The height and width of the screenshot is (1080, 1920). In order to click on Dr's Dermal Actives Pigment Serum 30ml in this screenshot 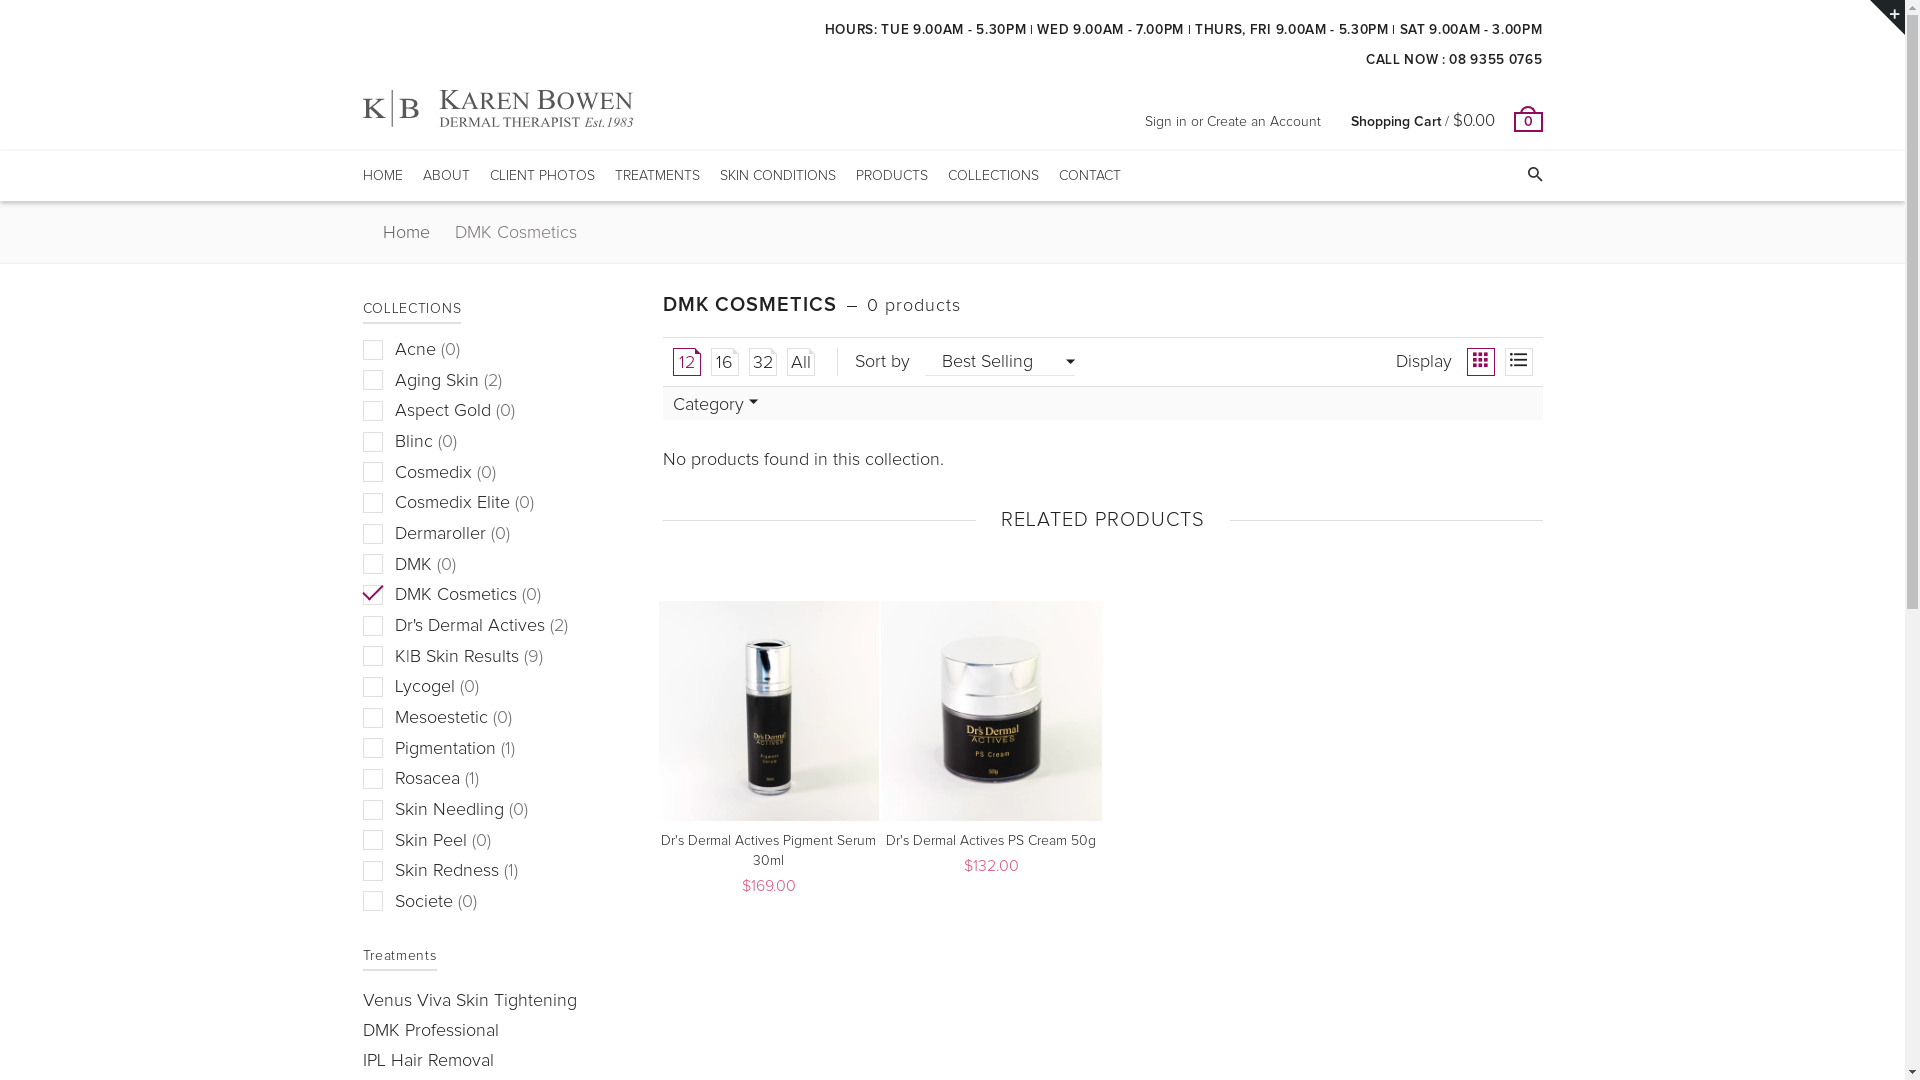, I will do `click(768, 851)`.